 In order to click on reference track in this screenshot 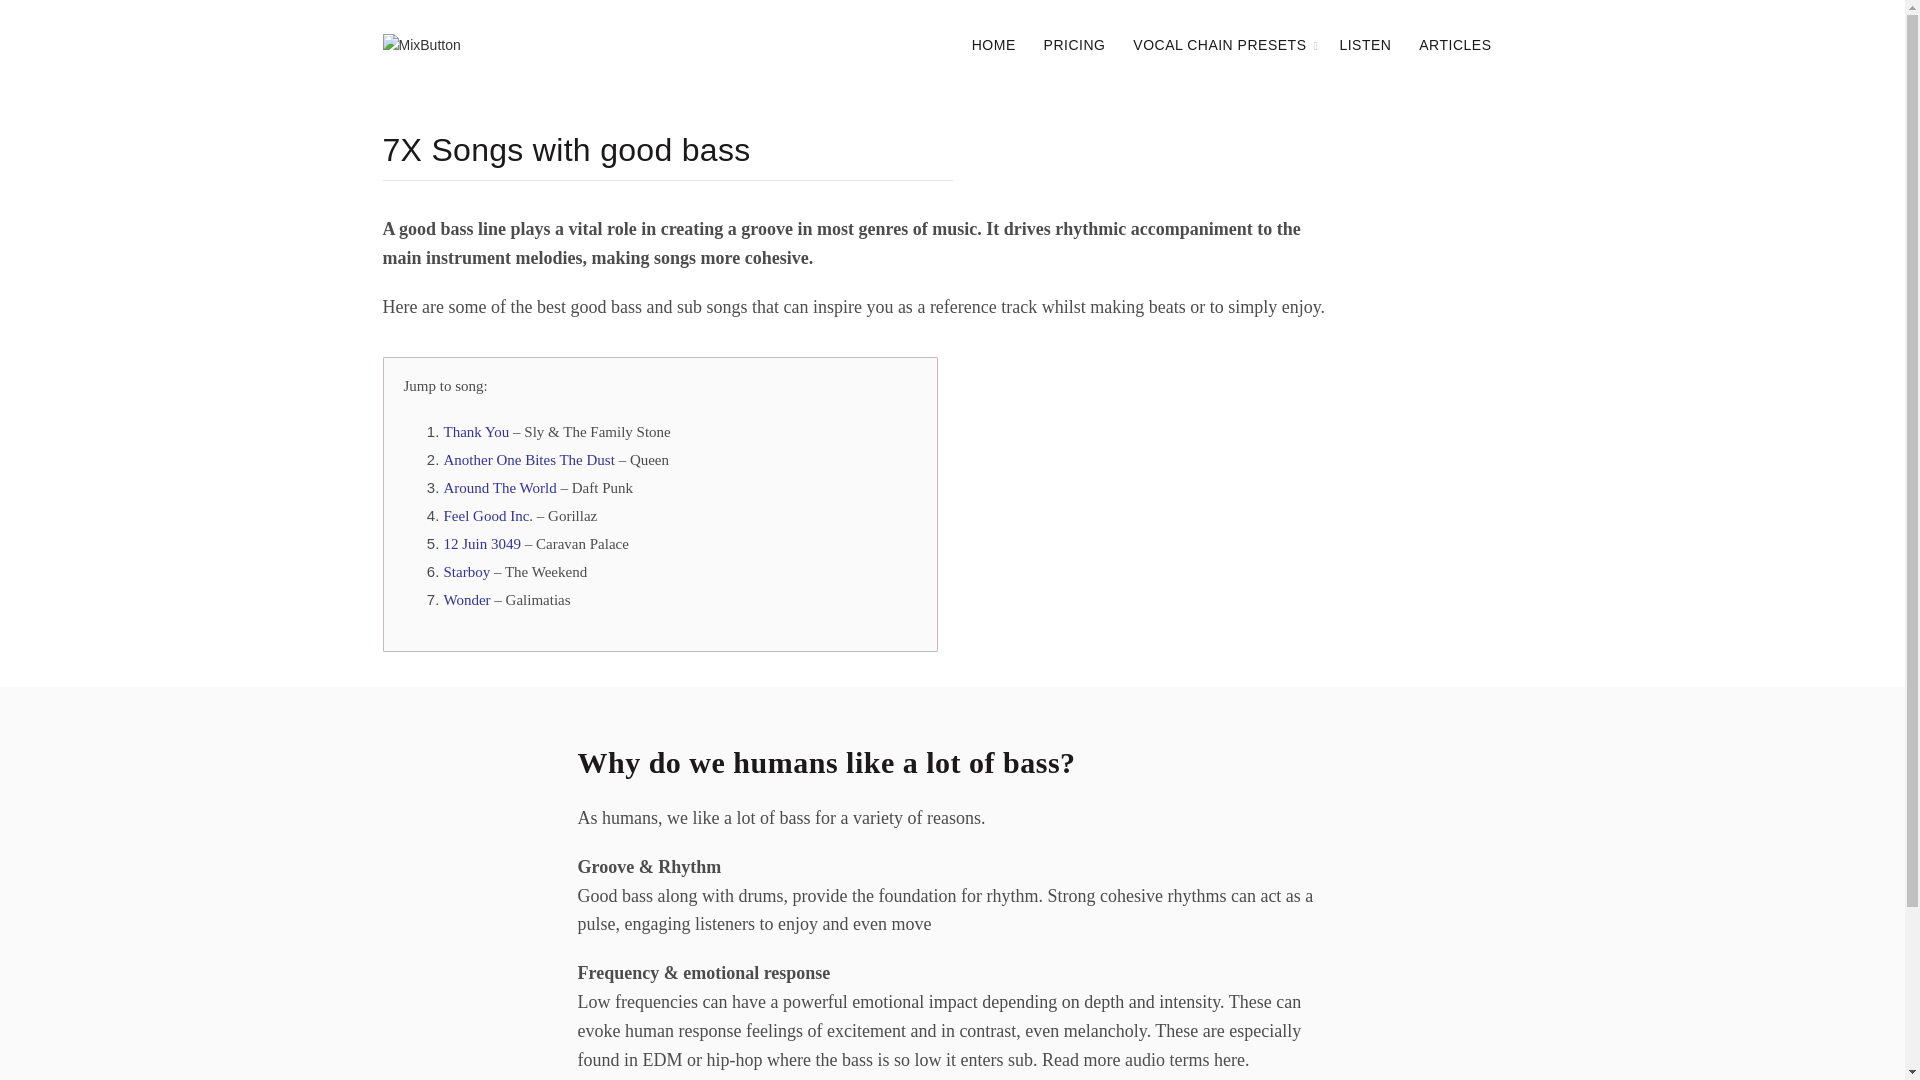, I will do `click(982, 307)`.